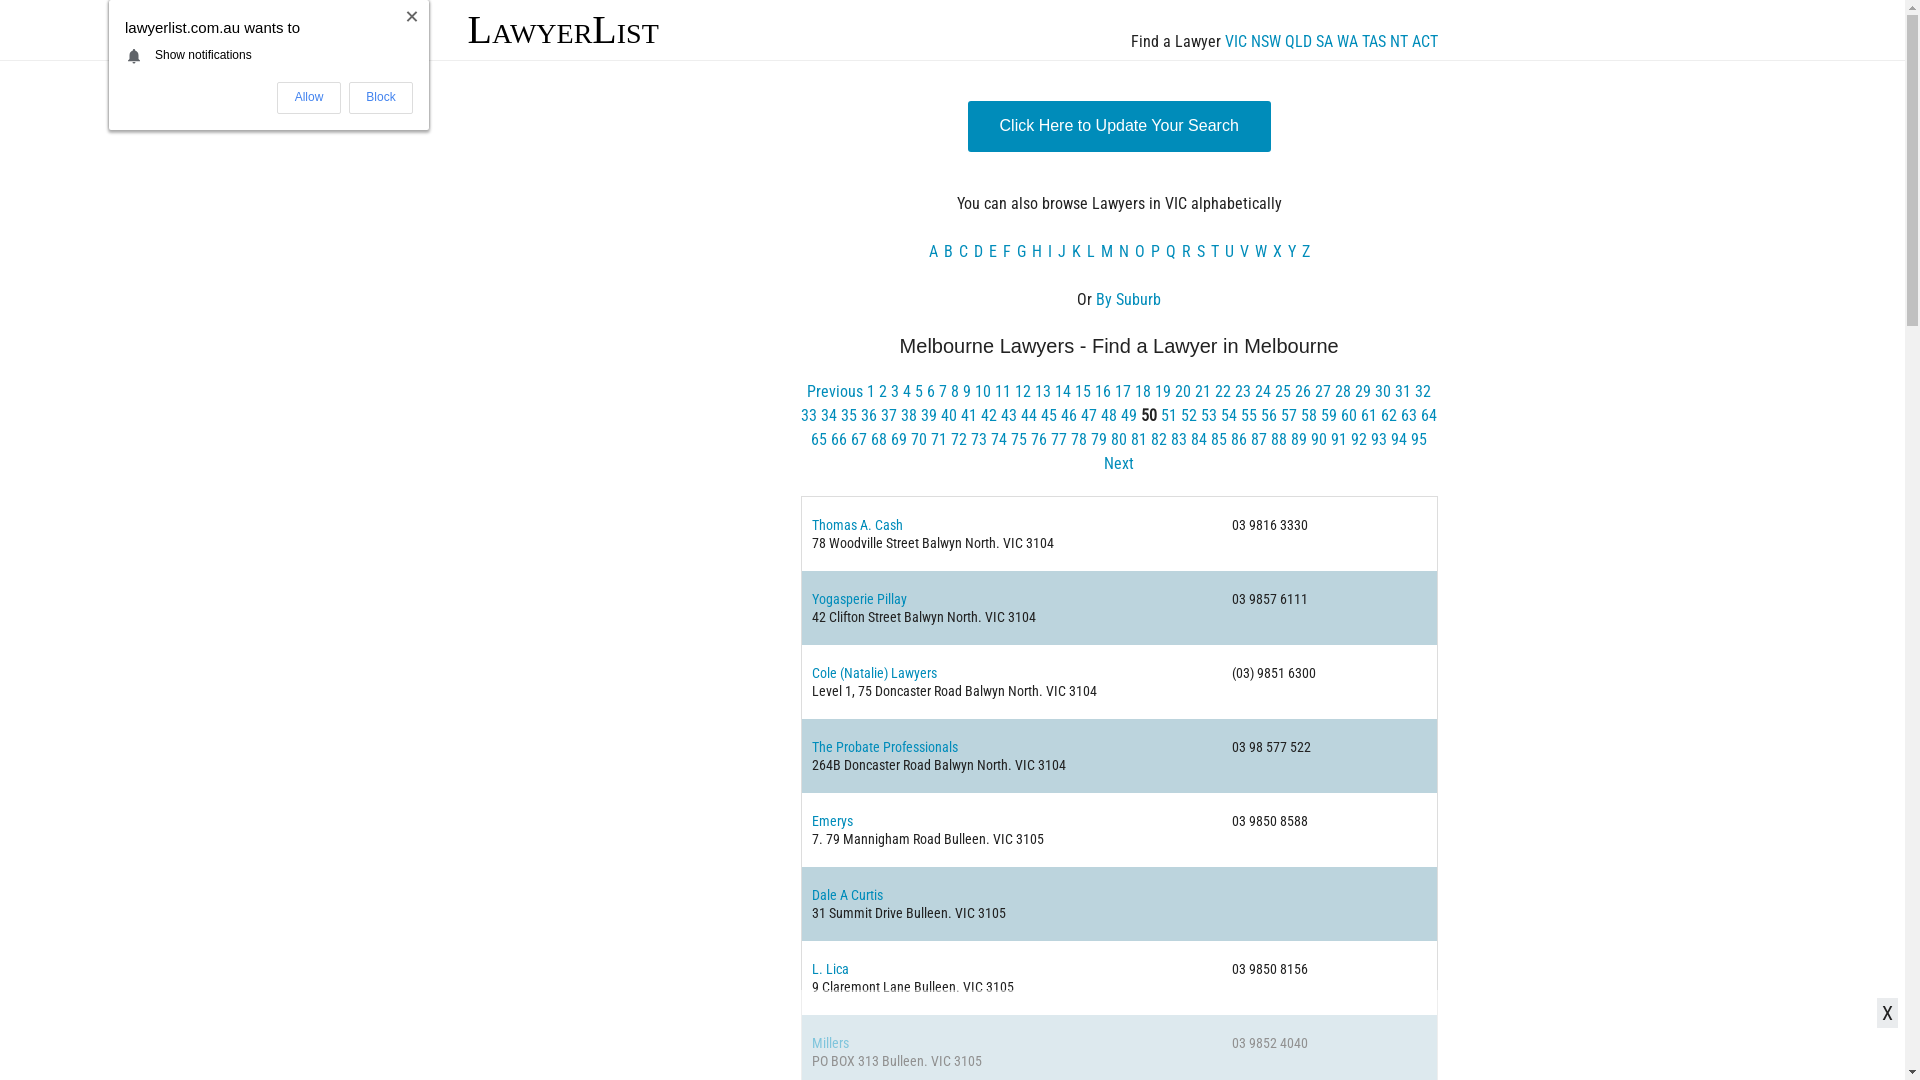 This screenshot has width=1920, height=1080. What do you see at coordinates (1219, 440) in the screenshot?
I see `85` at bounding box center [1219, 440].